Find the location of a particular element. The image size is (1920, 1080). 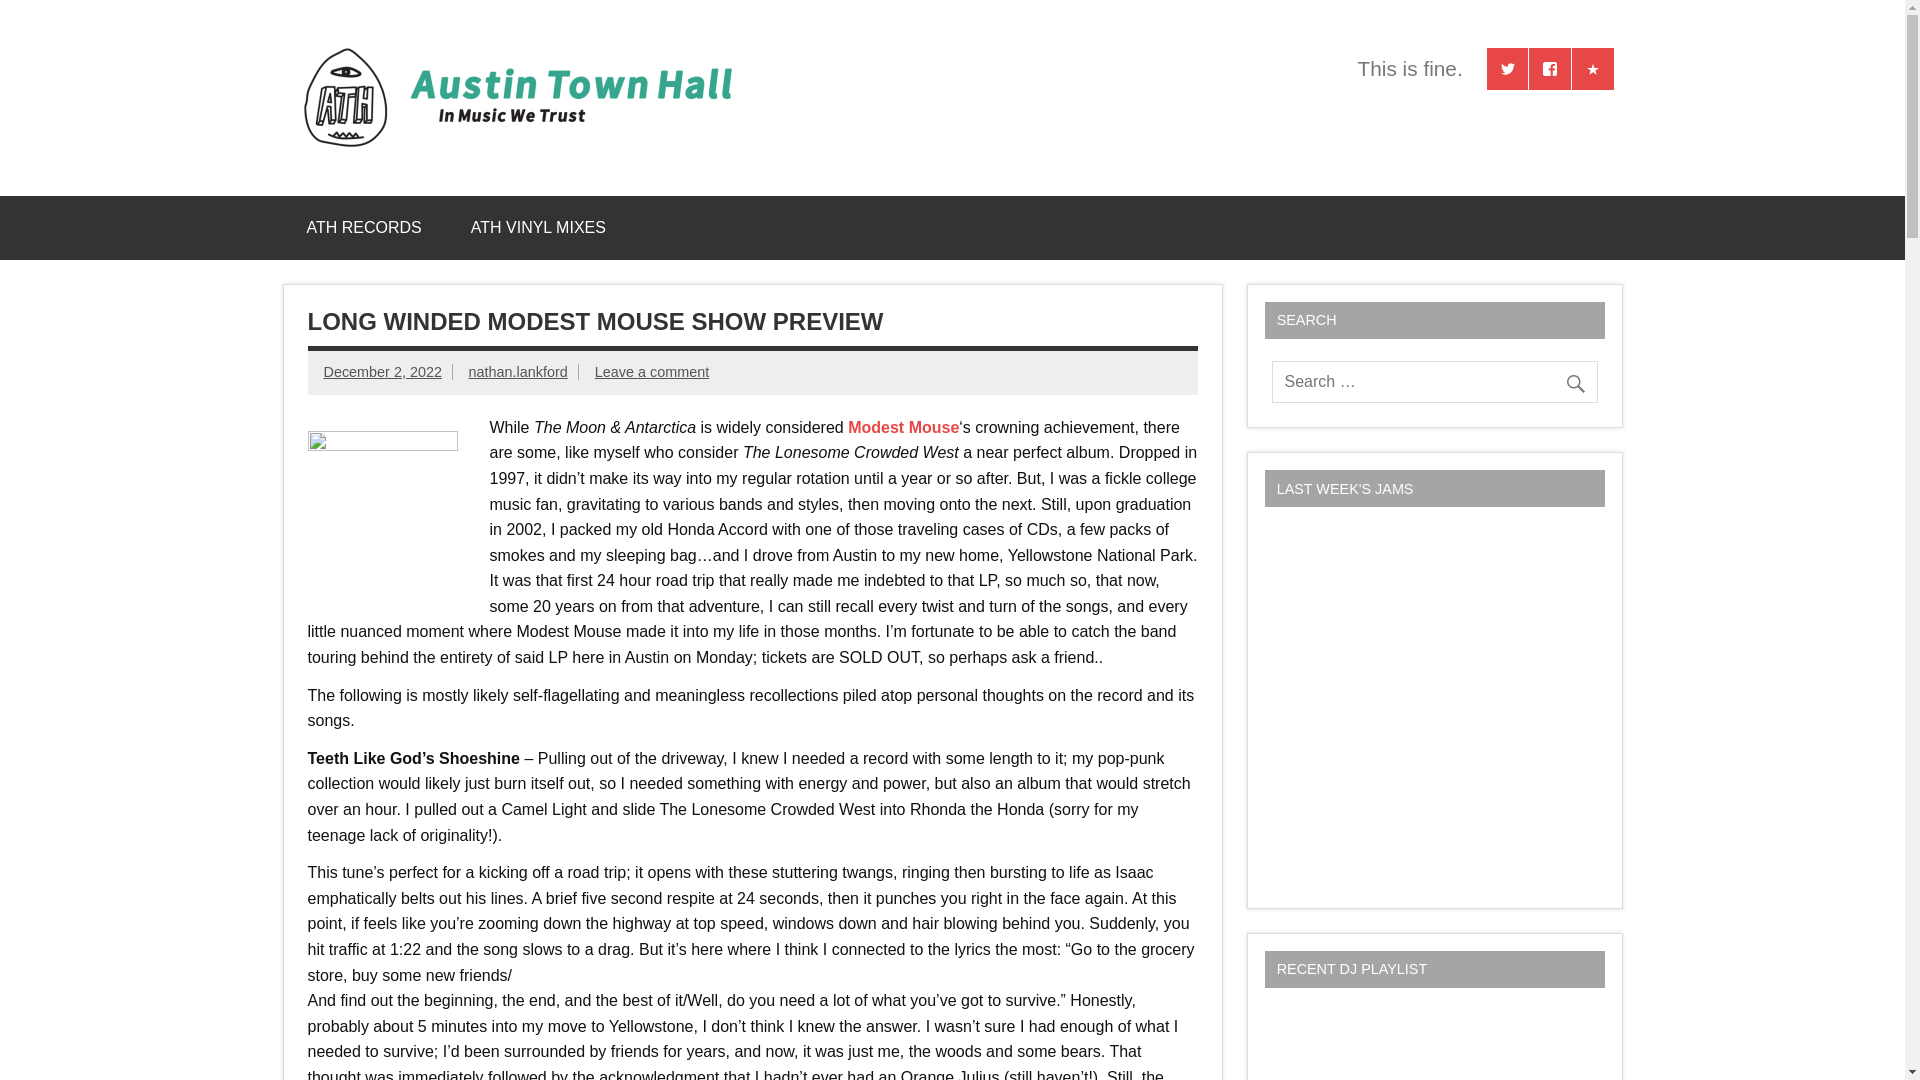

8:14 am is located at coordinates (382, 372).